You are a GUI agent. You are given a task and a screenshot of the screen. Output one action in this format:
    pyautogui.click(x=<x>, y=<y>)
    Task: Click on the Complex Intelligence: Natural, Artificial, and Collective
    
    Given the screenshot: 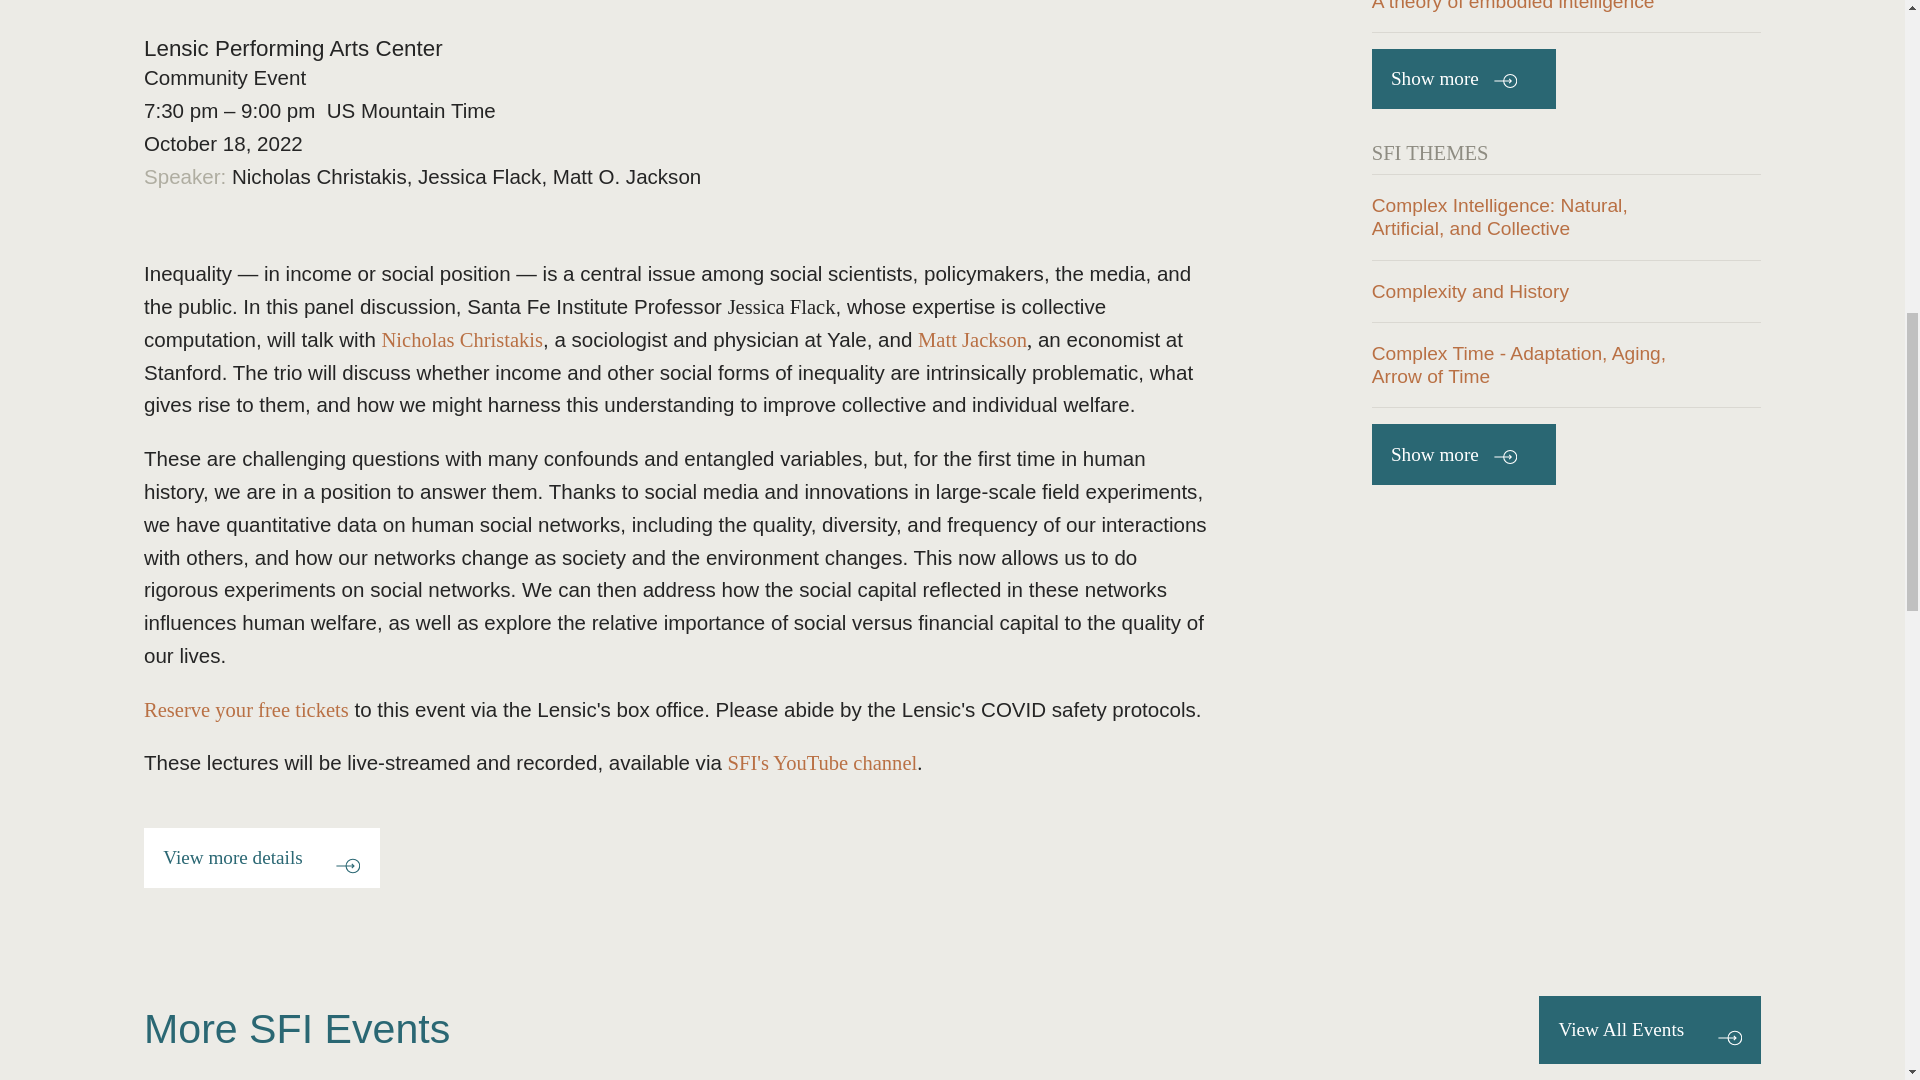 What is the action you would take?
    pyautogui.click(x=1566, y=216)
    